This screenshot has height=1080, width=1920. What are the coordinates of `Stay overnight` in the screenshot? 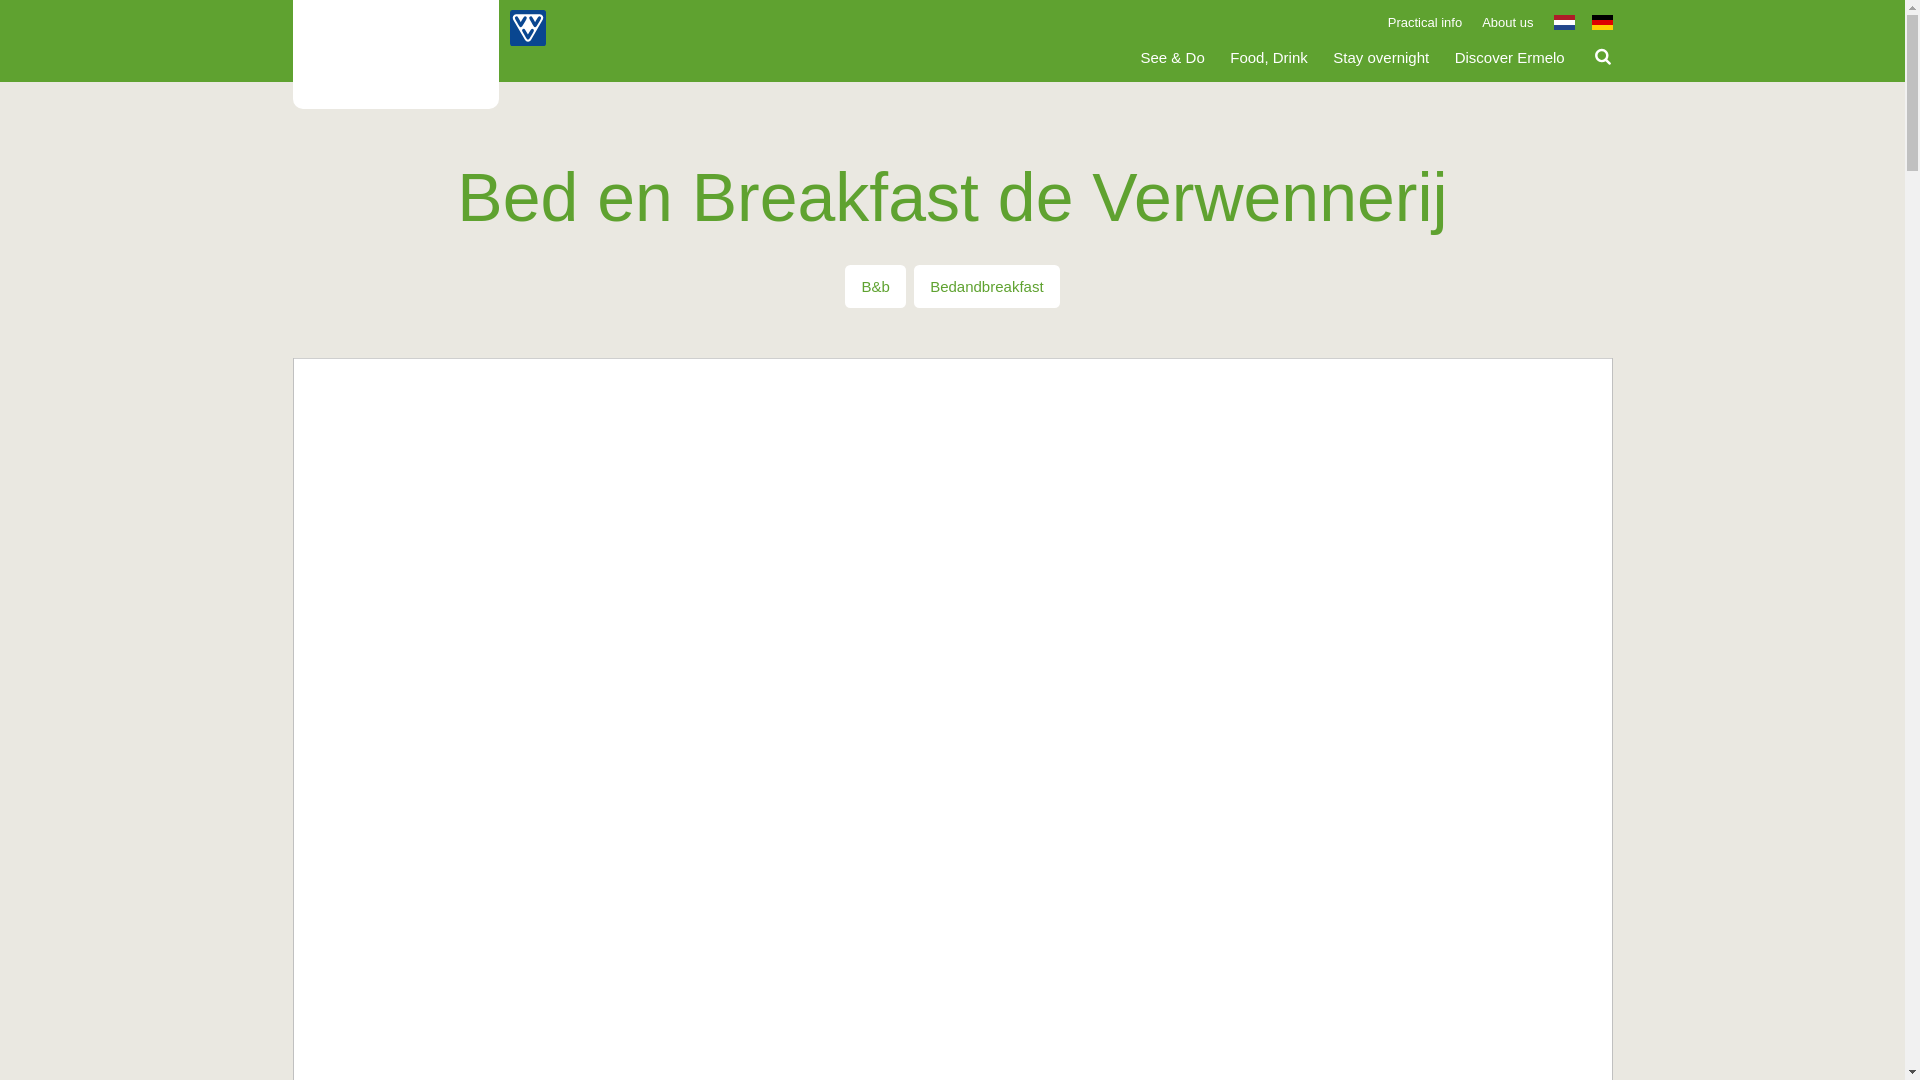 It's located at (1380, 58).